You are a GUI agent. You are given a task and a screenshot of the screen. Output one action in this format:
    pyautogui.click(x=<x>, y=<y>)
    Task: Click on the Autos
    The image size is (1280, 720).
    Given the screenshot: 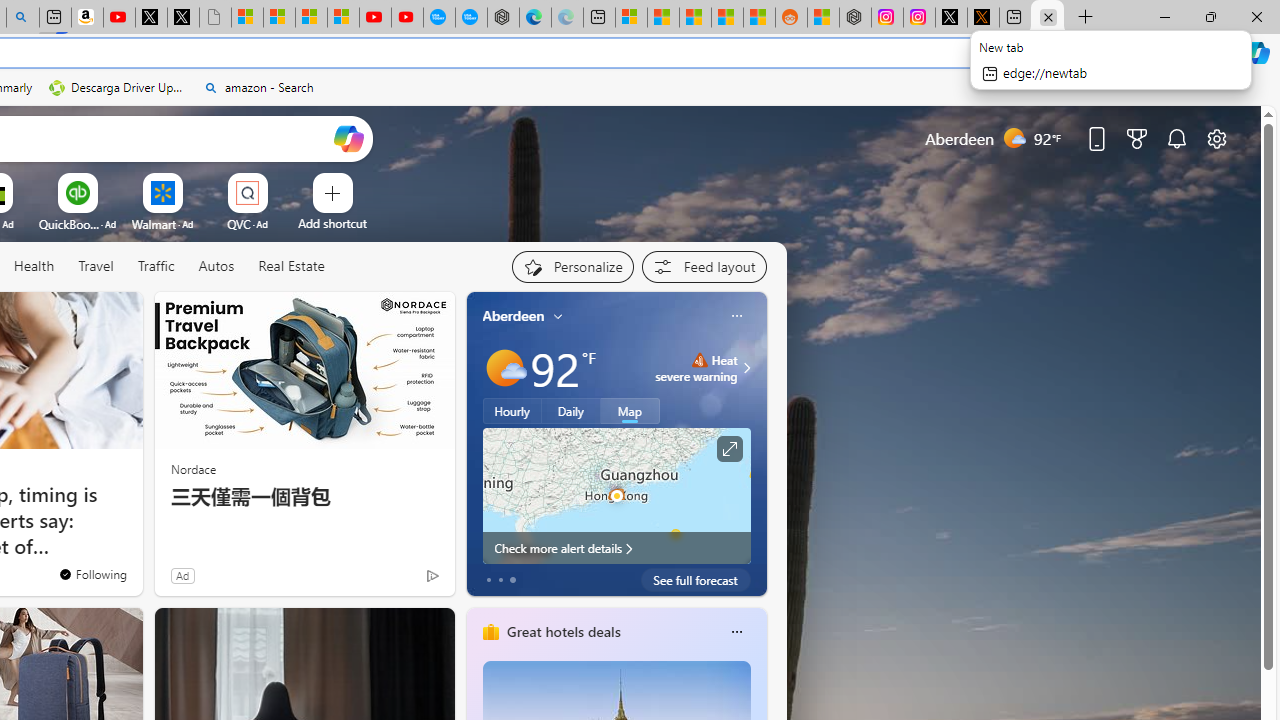 What is the action you would take?
    pyautogui.click(x=216, y=267)
    